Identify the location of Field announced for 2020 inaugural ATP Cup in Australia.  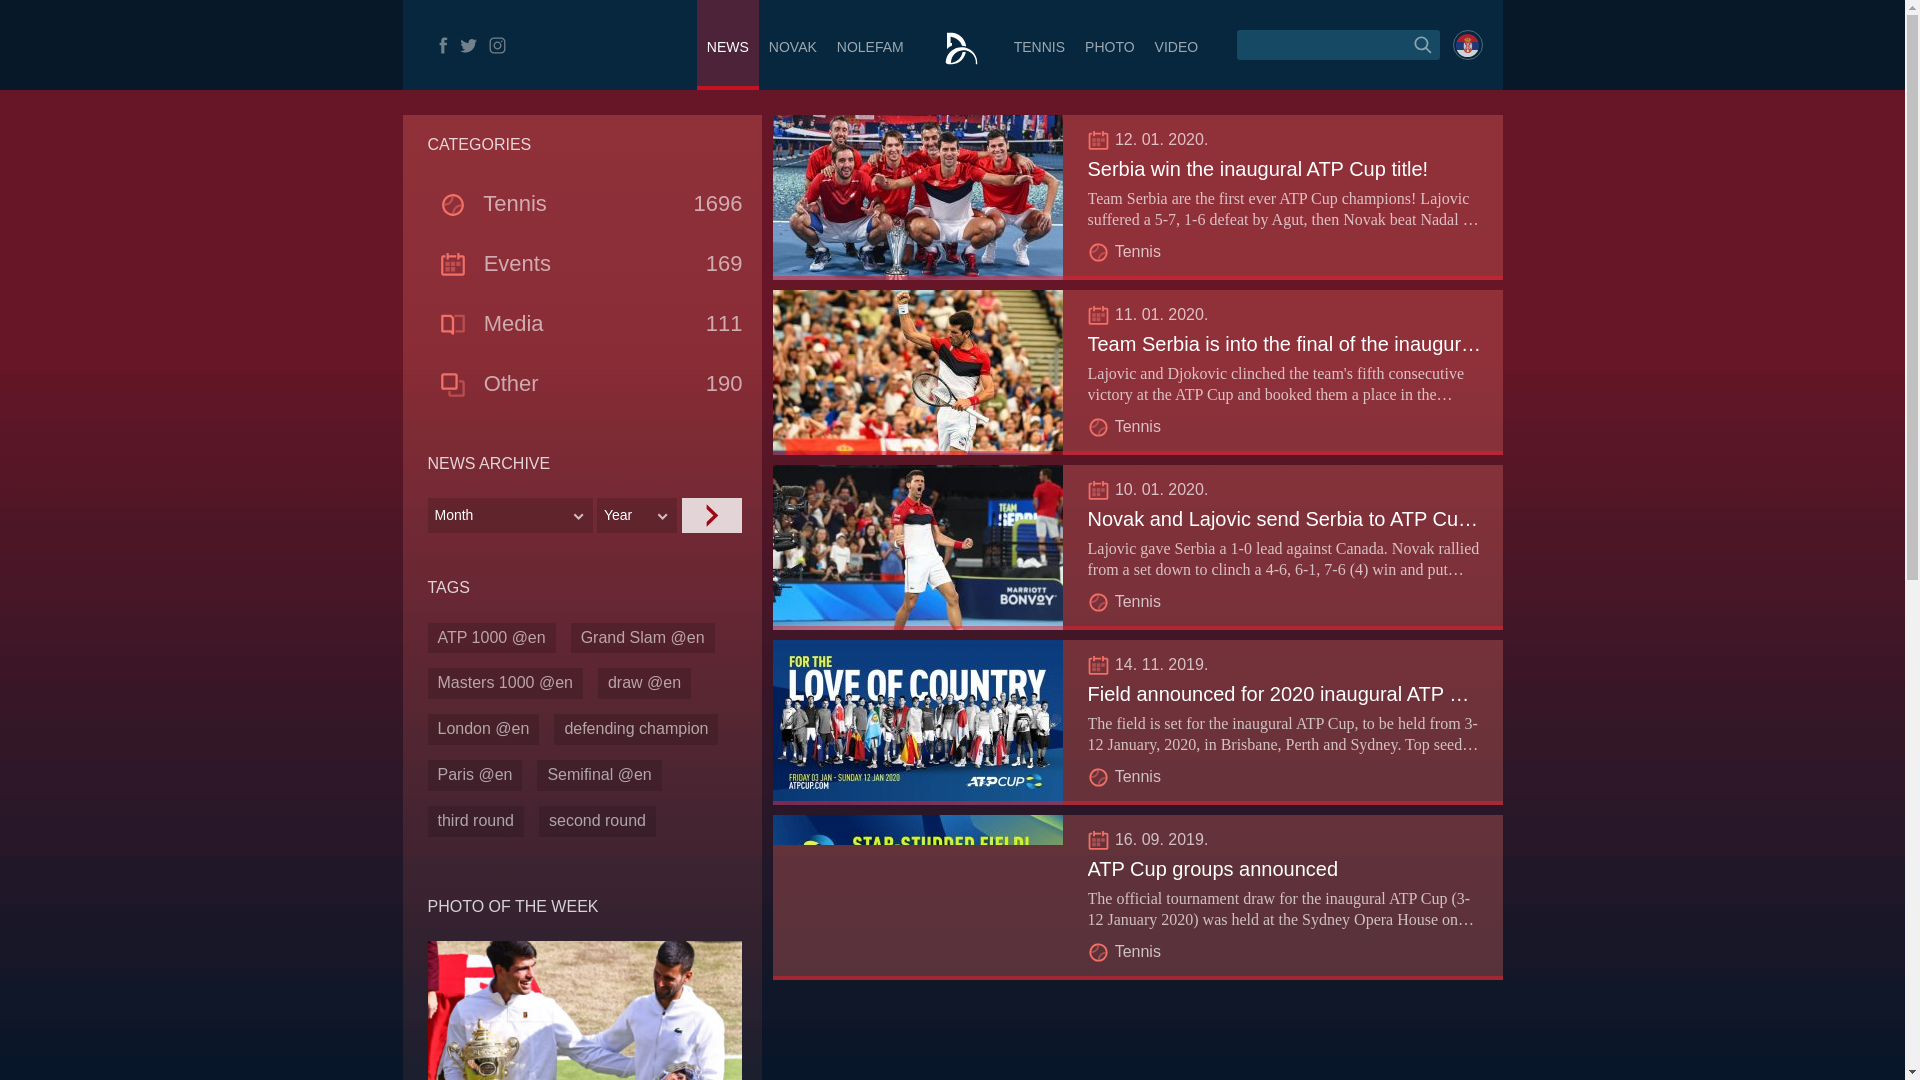
(1338, 694).